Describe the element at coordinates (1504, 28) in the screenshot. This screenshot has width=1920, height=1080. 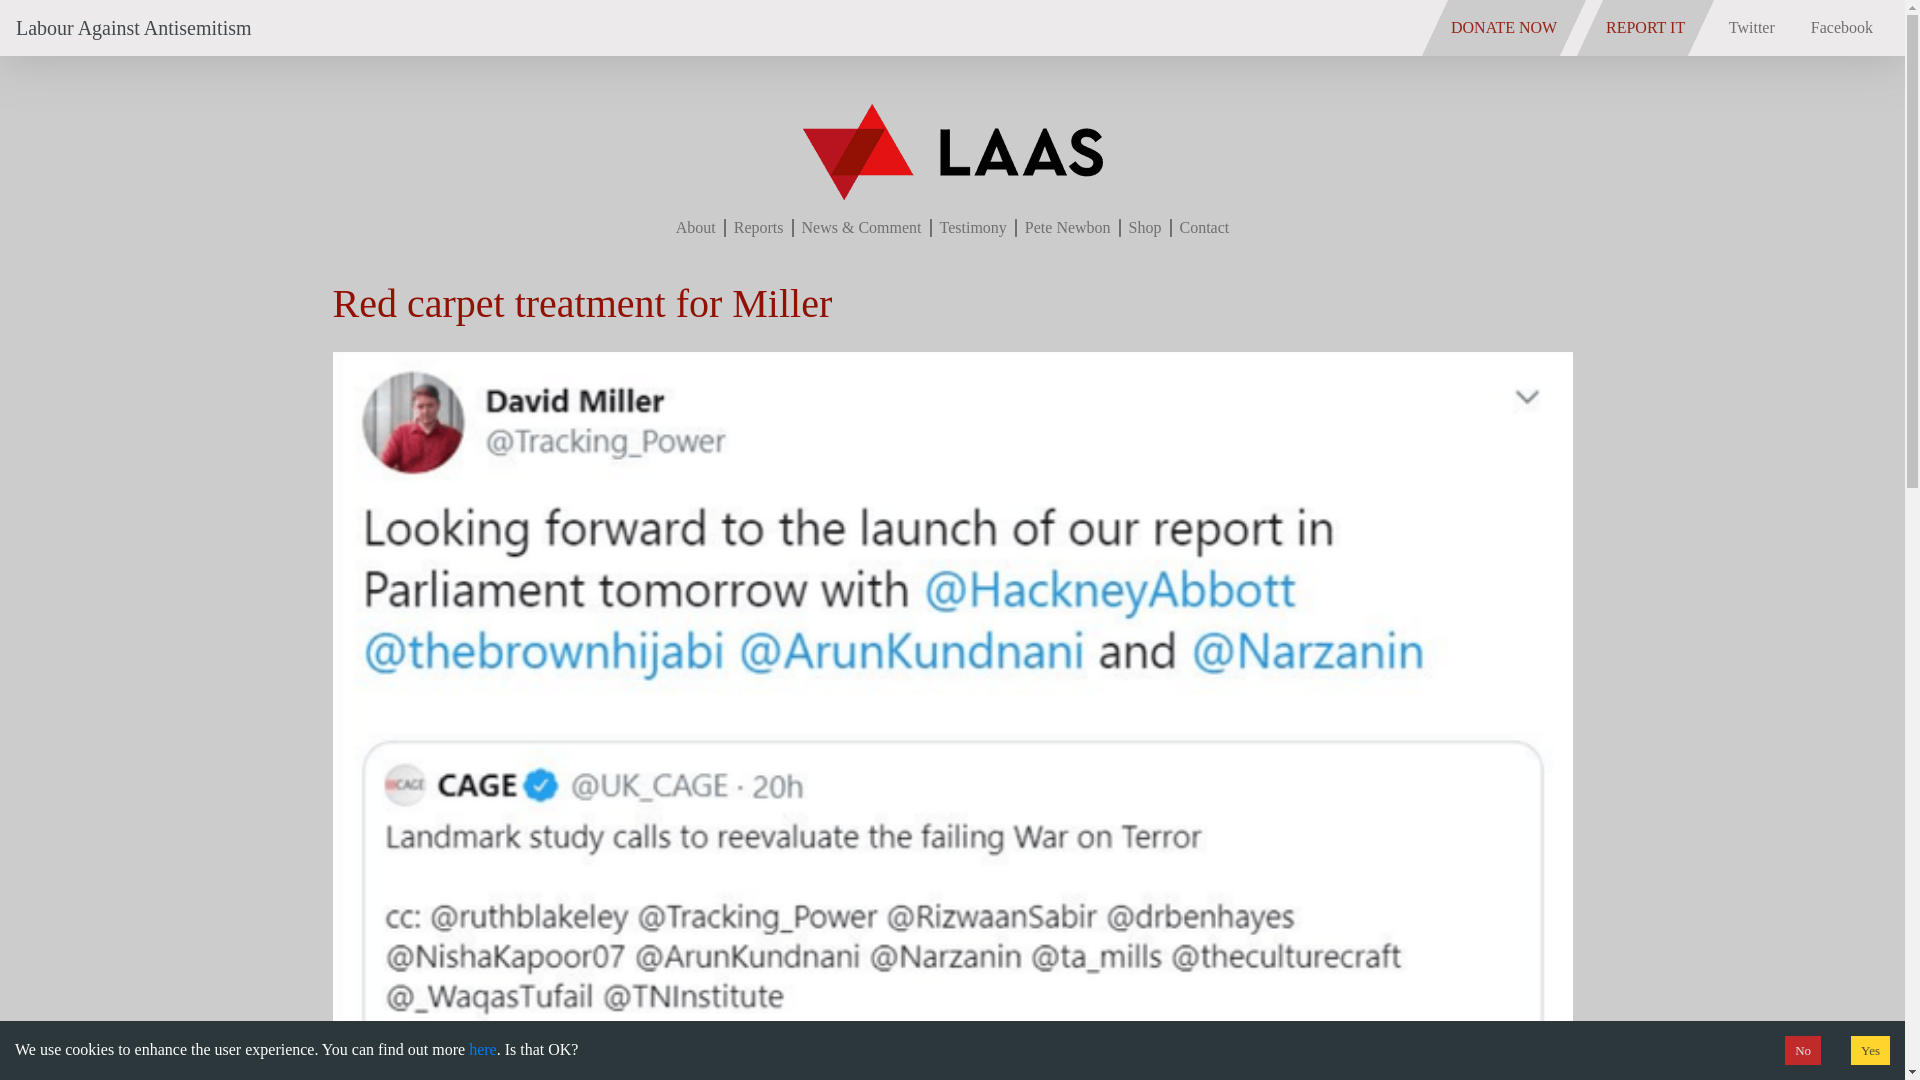
I see `DONATE NOW` at that location.